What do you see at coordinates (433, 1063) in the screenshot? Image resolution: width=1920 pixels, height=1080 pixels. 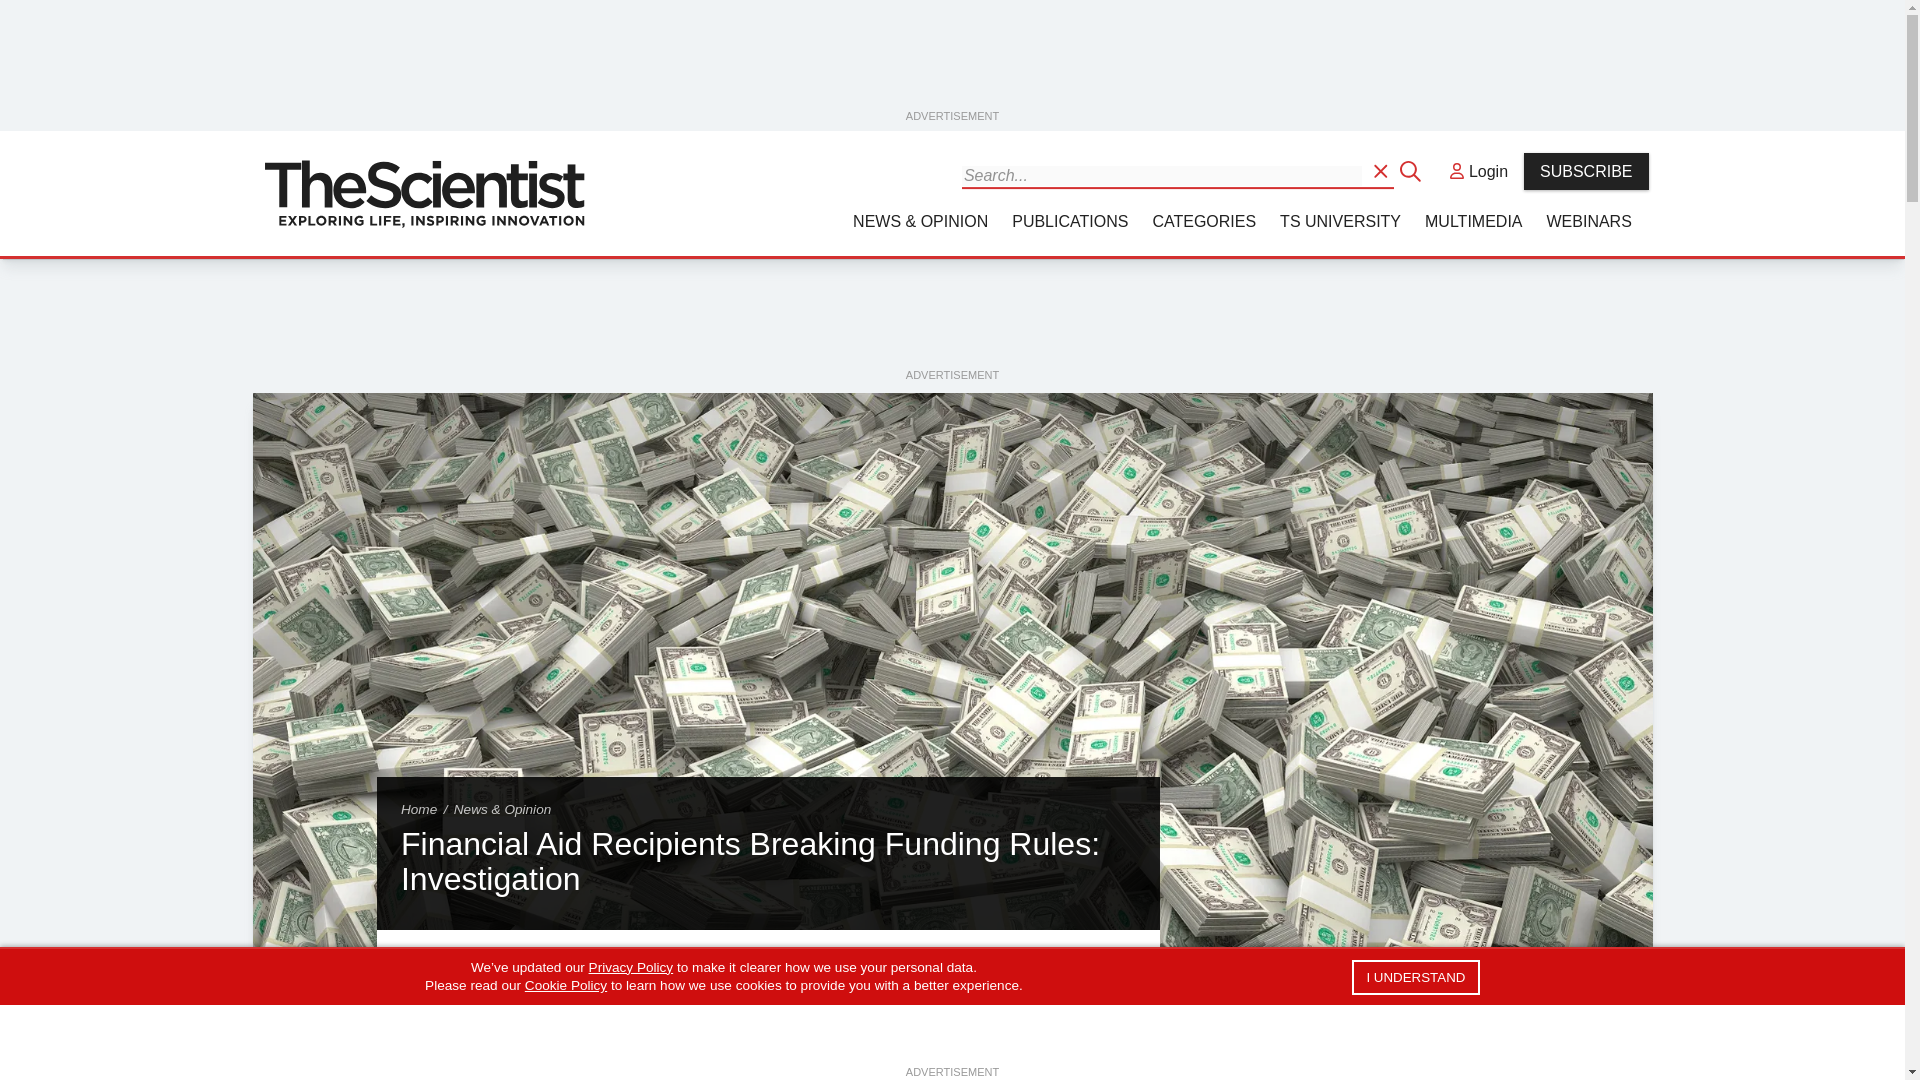 I see `Catherine Offord` at bounding box center [433, 1063].